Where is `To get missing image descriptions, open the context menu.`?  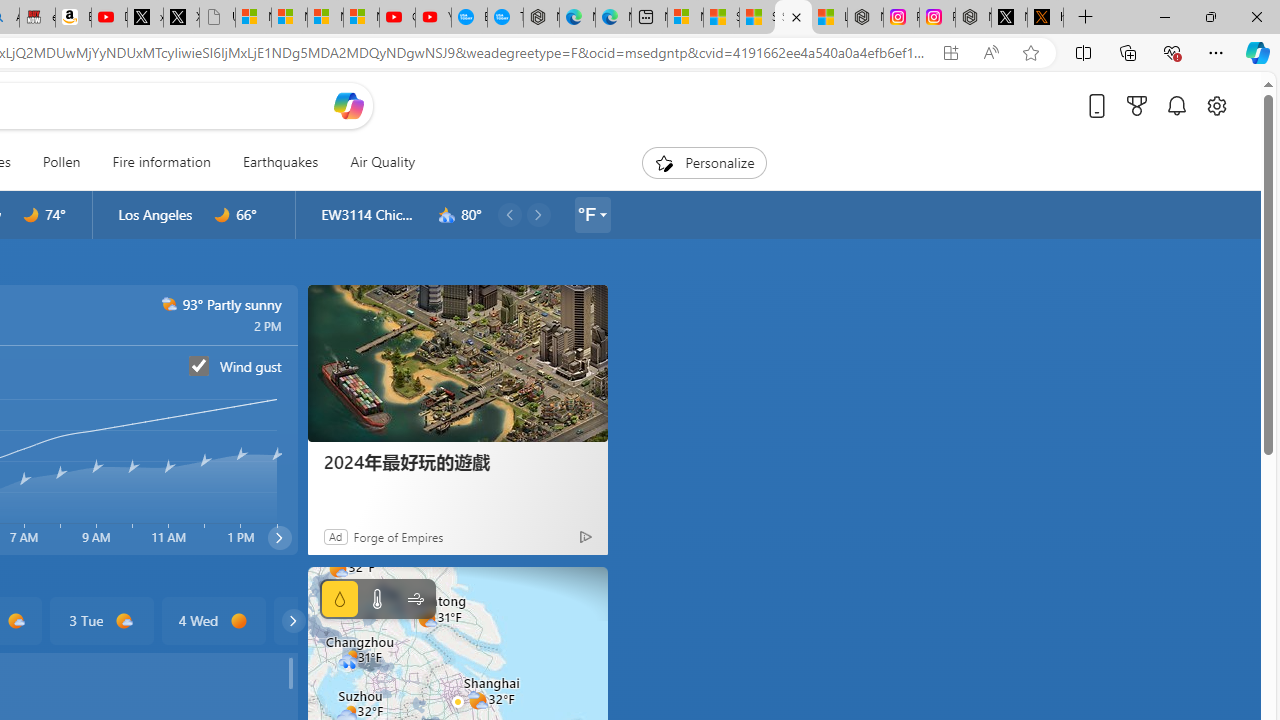
To get missing image descriptions, open the context menu. is located at coordinates (664, 162).